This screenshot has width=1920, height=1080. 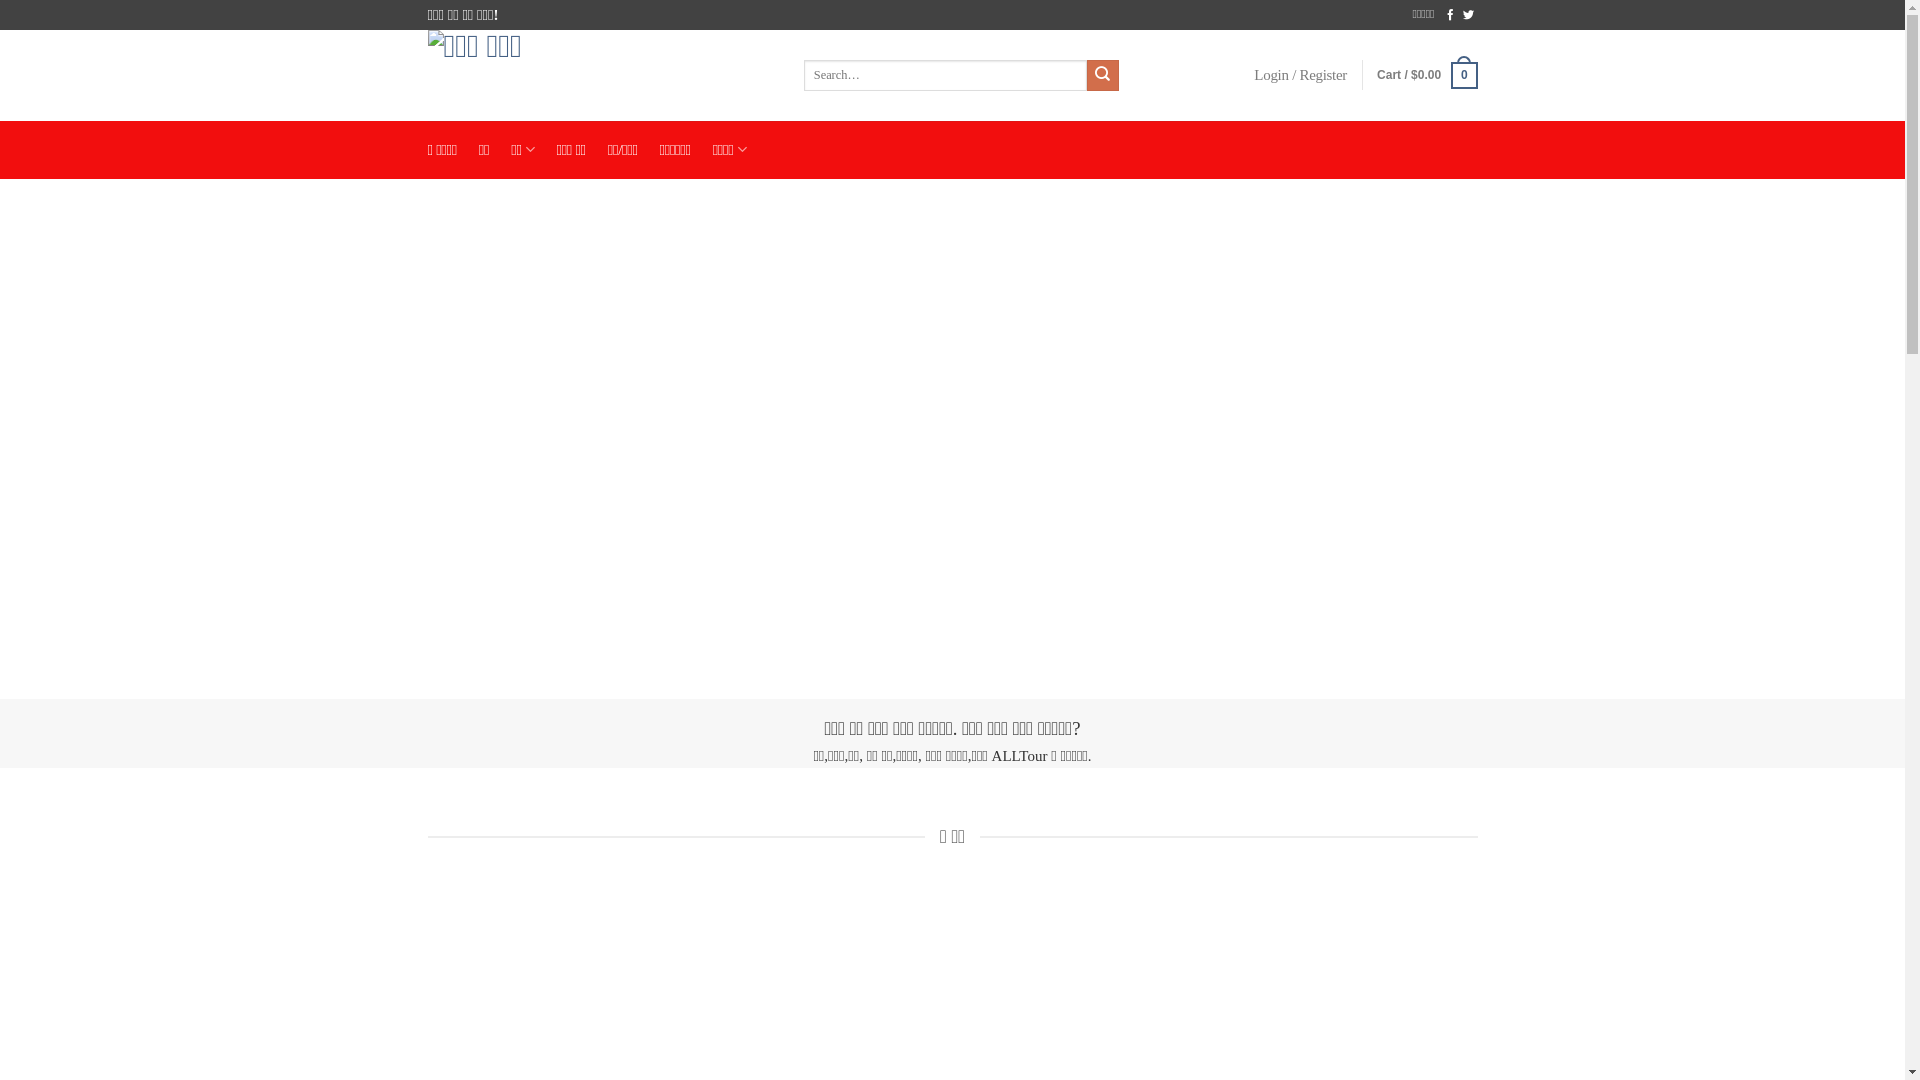 I want to click on Follow on Facebook, so click(x=1450, y=16).